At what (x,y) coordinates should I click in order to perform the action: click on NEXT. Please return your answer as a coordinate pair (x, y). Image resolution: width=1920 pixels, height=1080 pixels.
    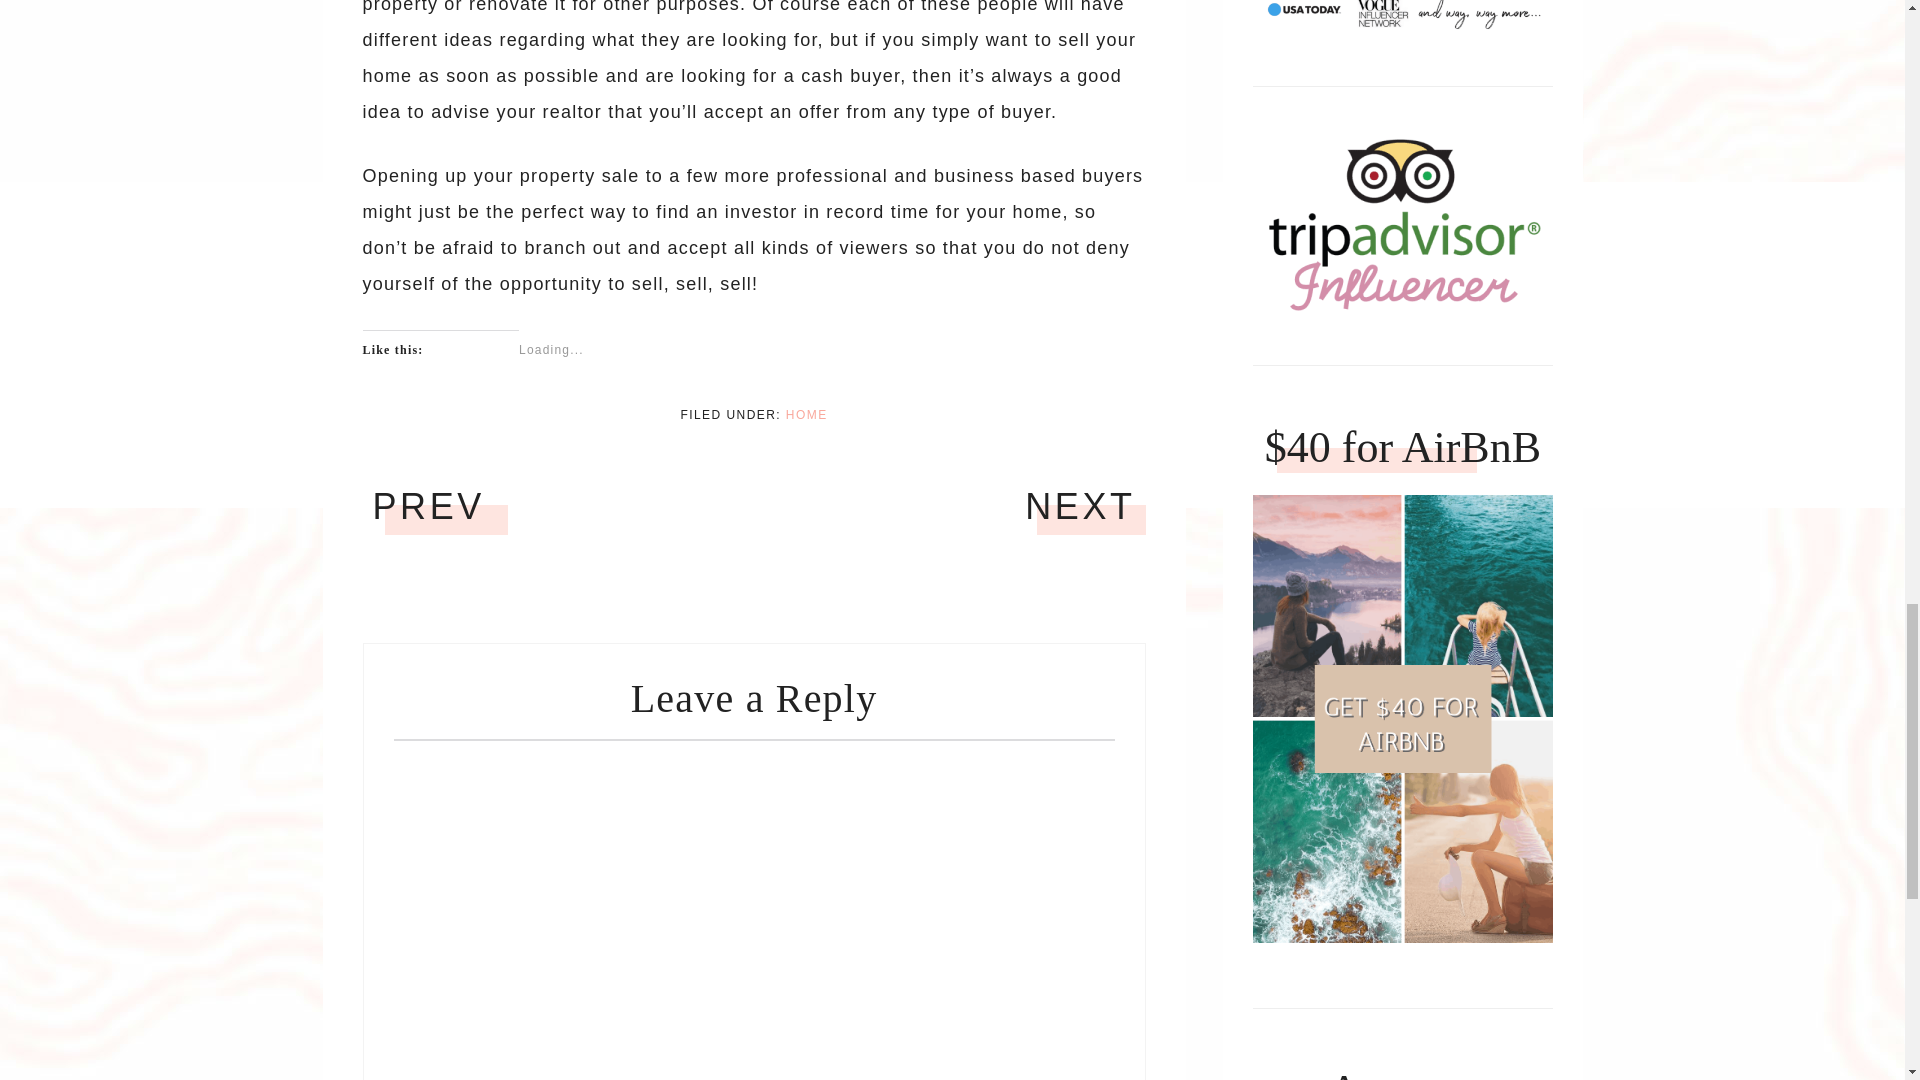
    Looking at the image, I should click on (1080, 506).